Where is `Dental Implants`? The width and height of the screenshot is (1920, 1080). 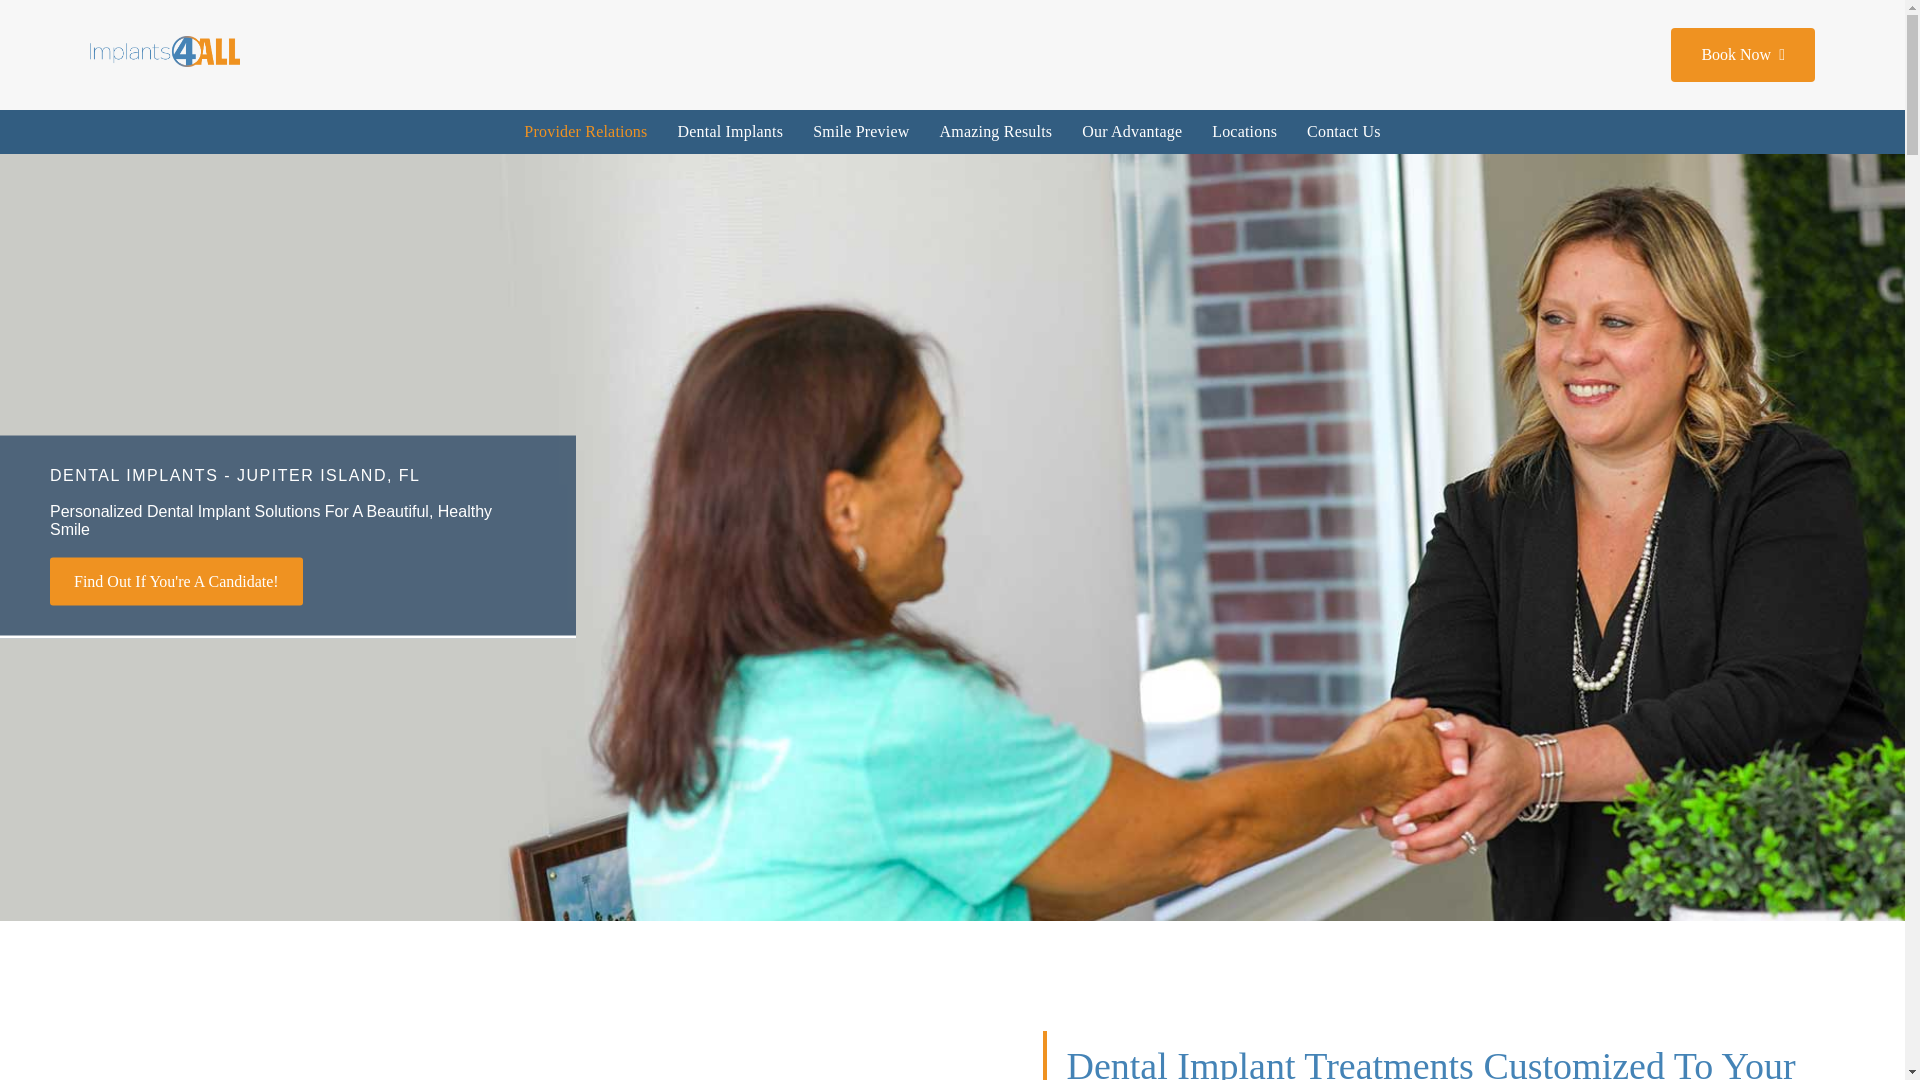 Dental Implants is located at coordinates (730, 132).